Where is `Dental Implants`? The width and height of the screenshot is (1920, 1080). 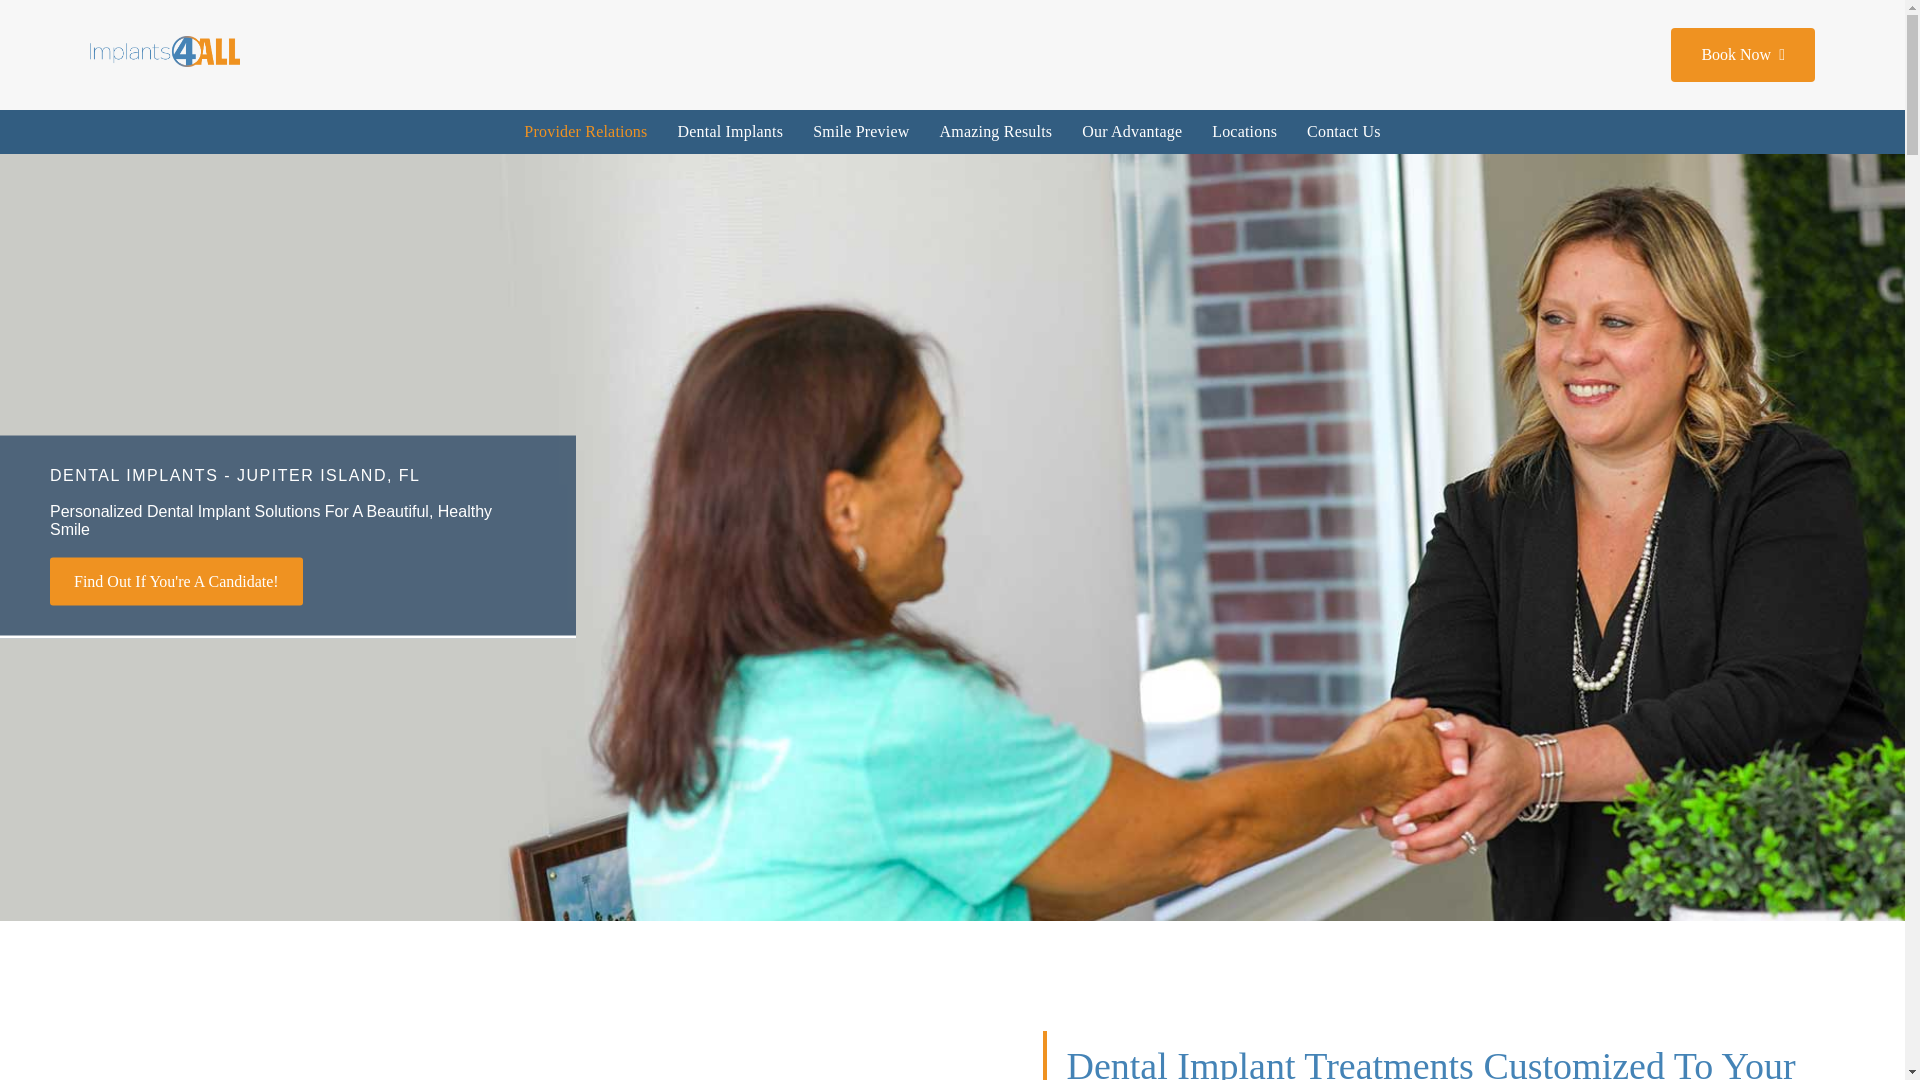 Dental Implants is located at coordinates (730, 132).